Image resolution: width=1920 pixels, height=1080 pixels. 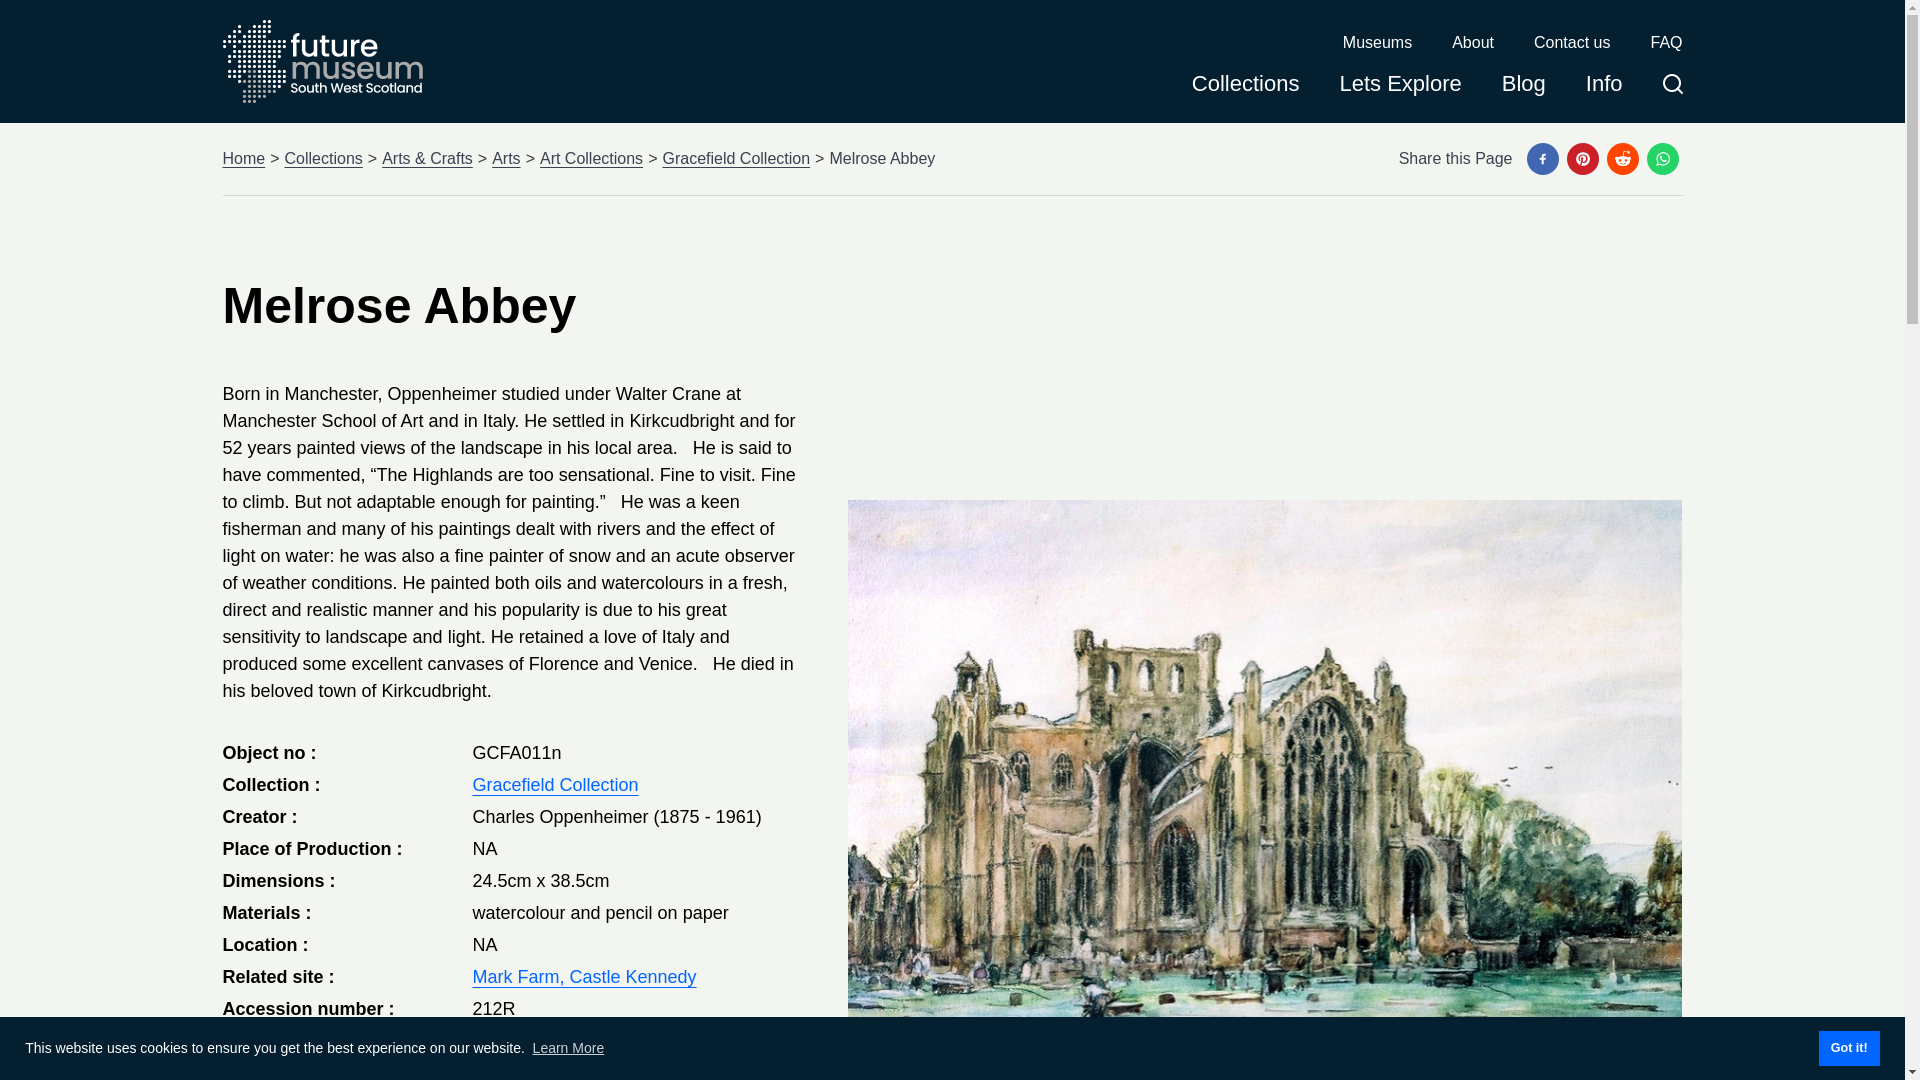 What do you see at coordinates (554, 784) in the screenshot?
I see `Gracefield Collection` at bounding box center [554, 784].